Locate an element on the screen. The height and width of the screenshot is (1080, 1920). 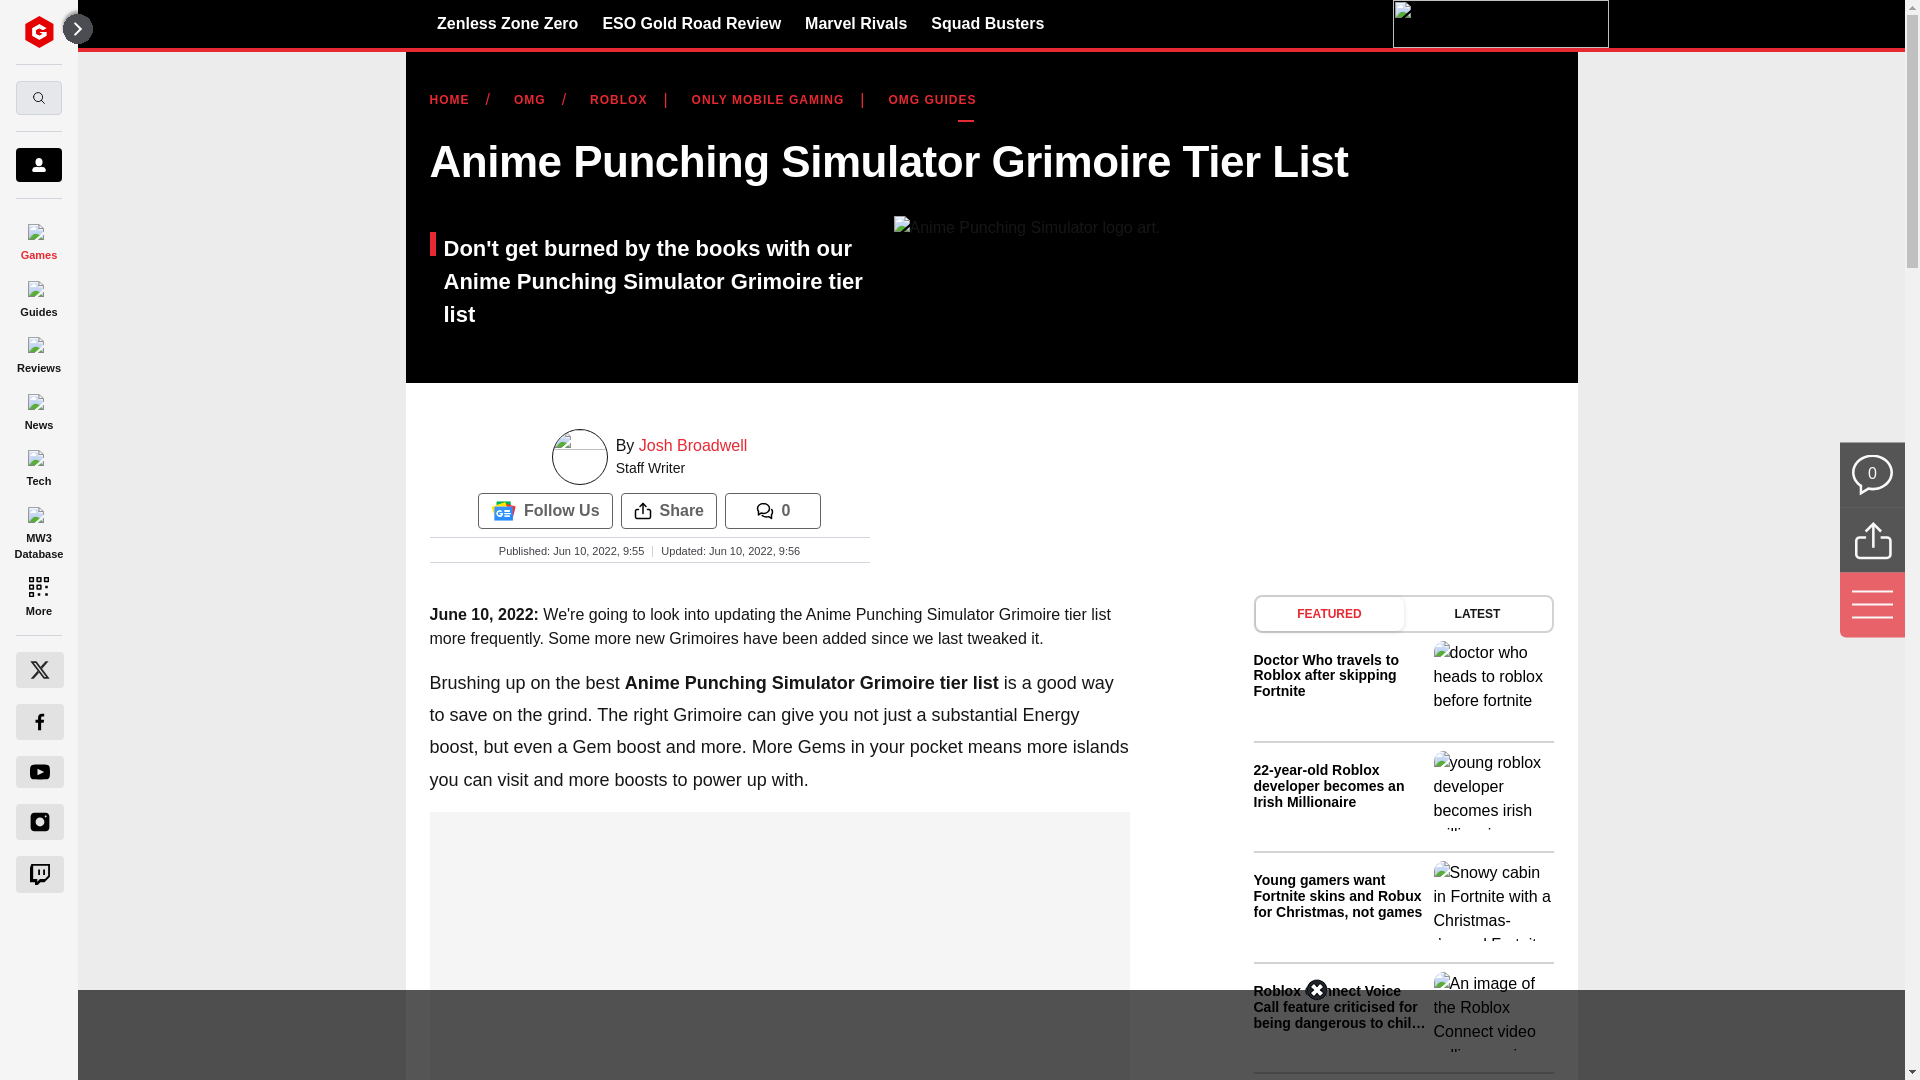
3rd party ad content is located at coordinates (779, 936).